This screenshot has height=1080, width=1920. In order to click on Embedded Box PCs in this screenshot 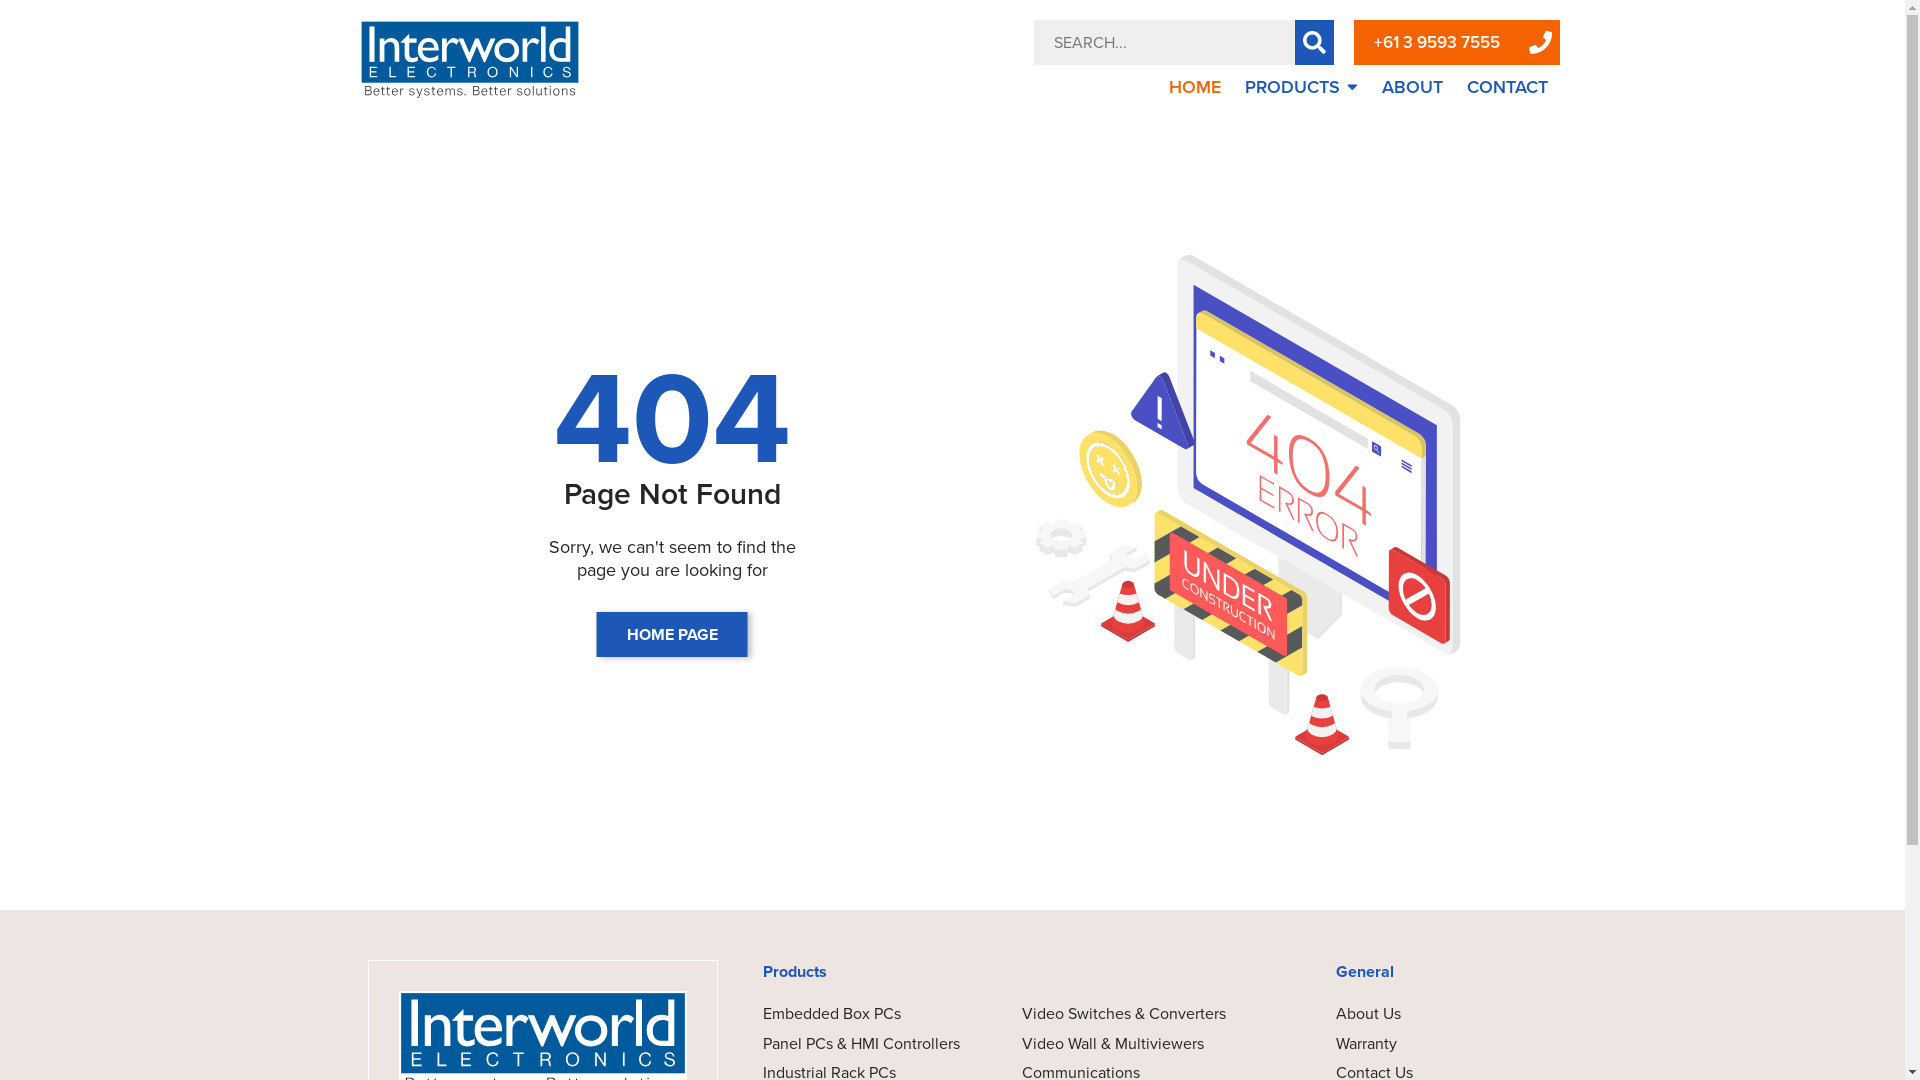, I will do `click(866, 1014)`.